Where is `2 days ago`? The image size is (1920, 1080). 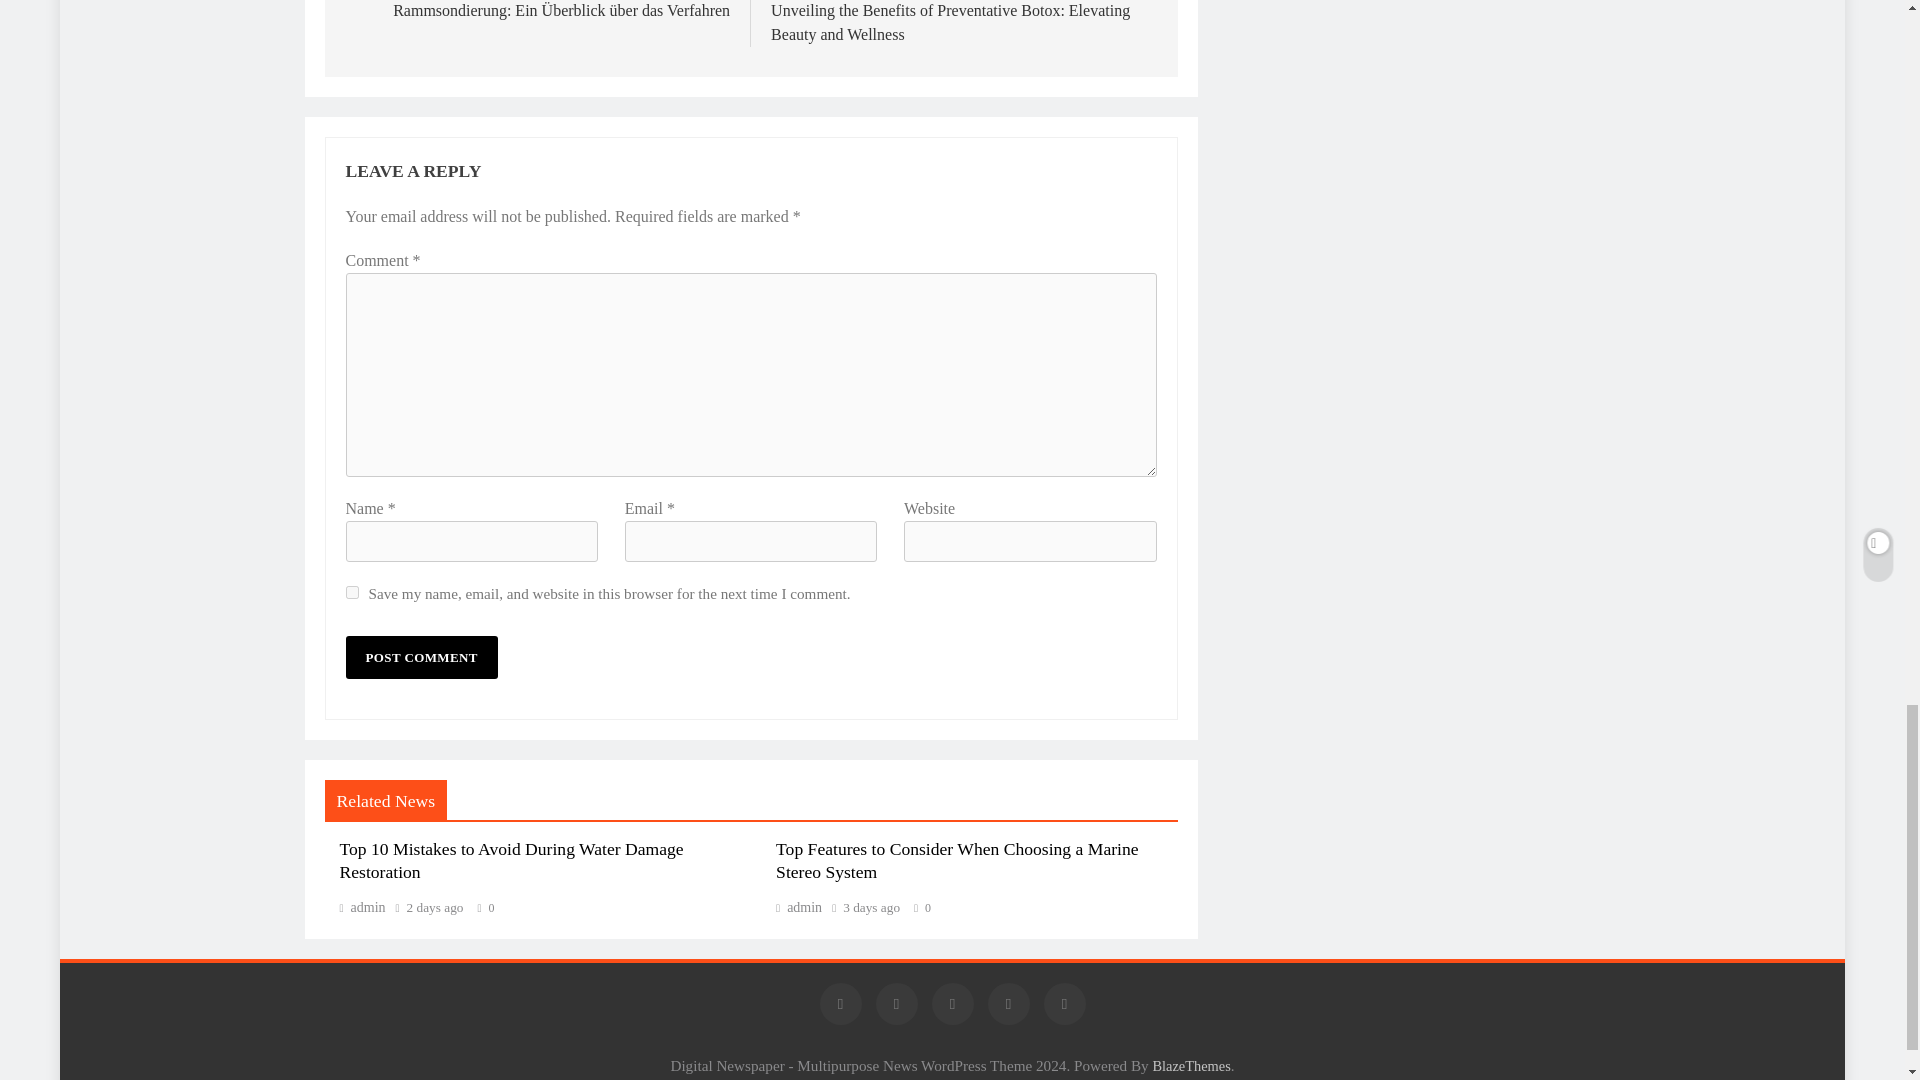
2 days ago is located at coordinates (436, 907).